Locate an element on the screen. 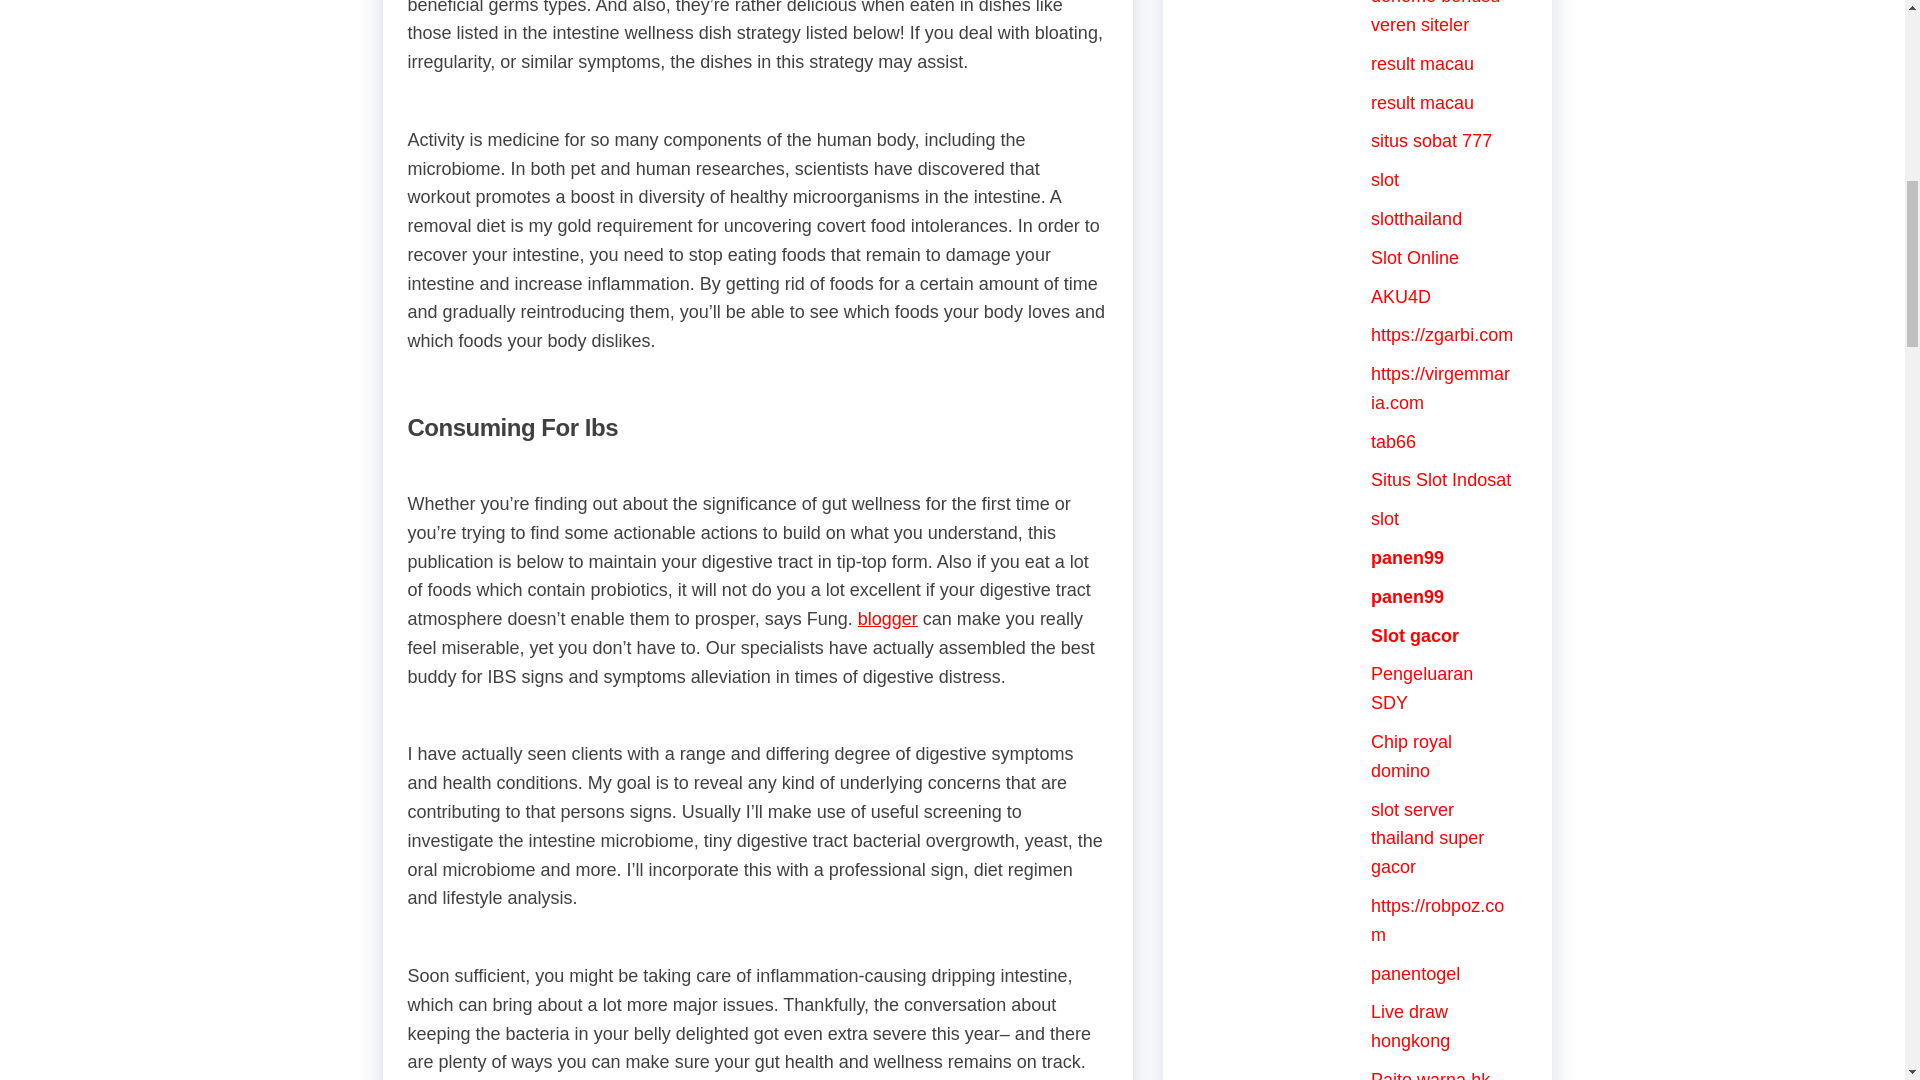 Image resolution: width=1920 pixels, height=1080 pixels. result macau is located at coordinates (1422, 64).